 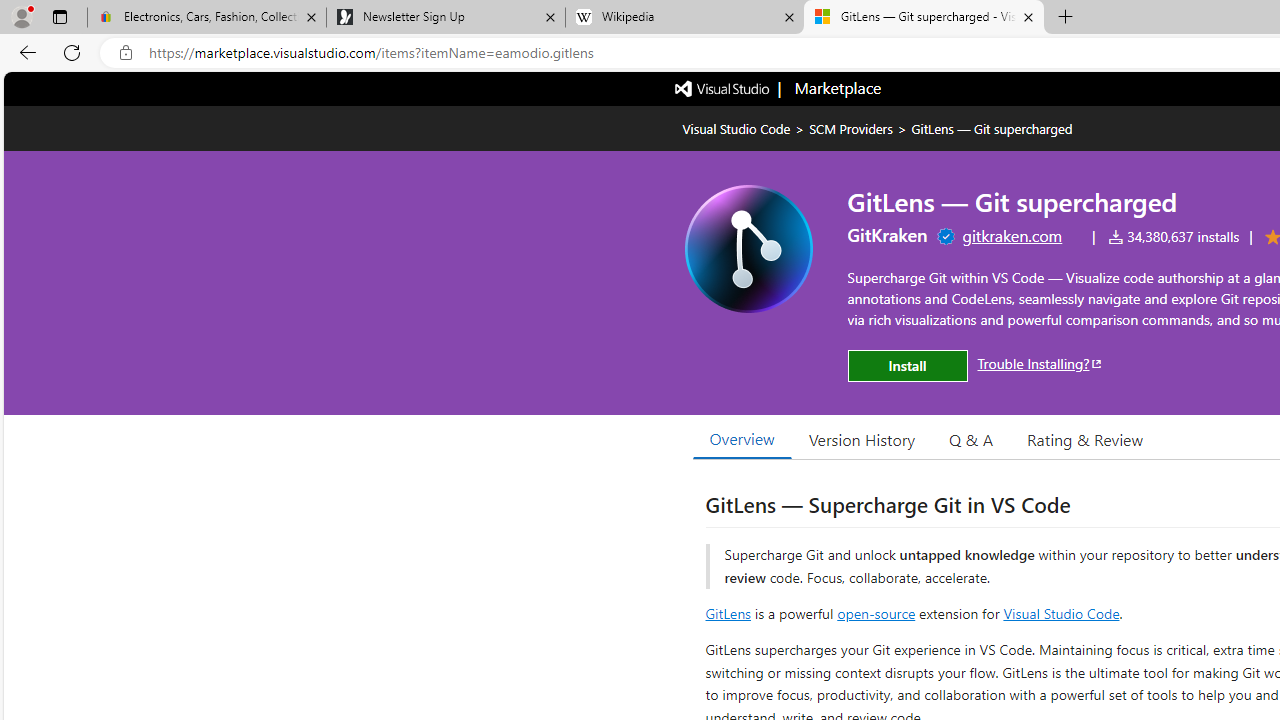 What do you see at coordinates (888, 234) in the screenshot?
I see `More from GitKraken publisher` at bounding box center [888, 234].